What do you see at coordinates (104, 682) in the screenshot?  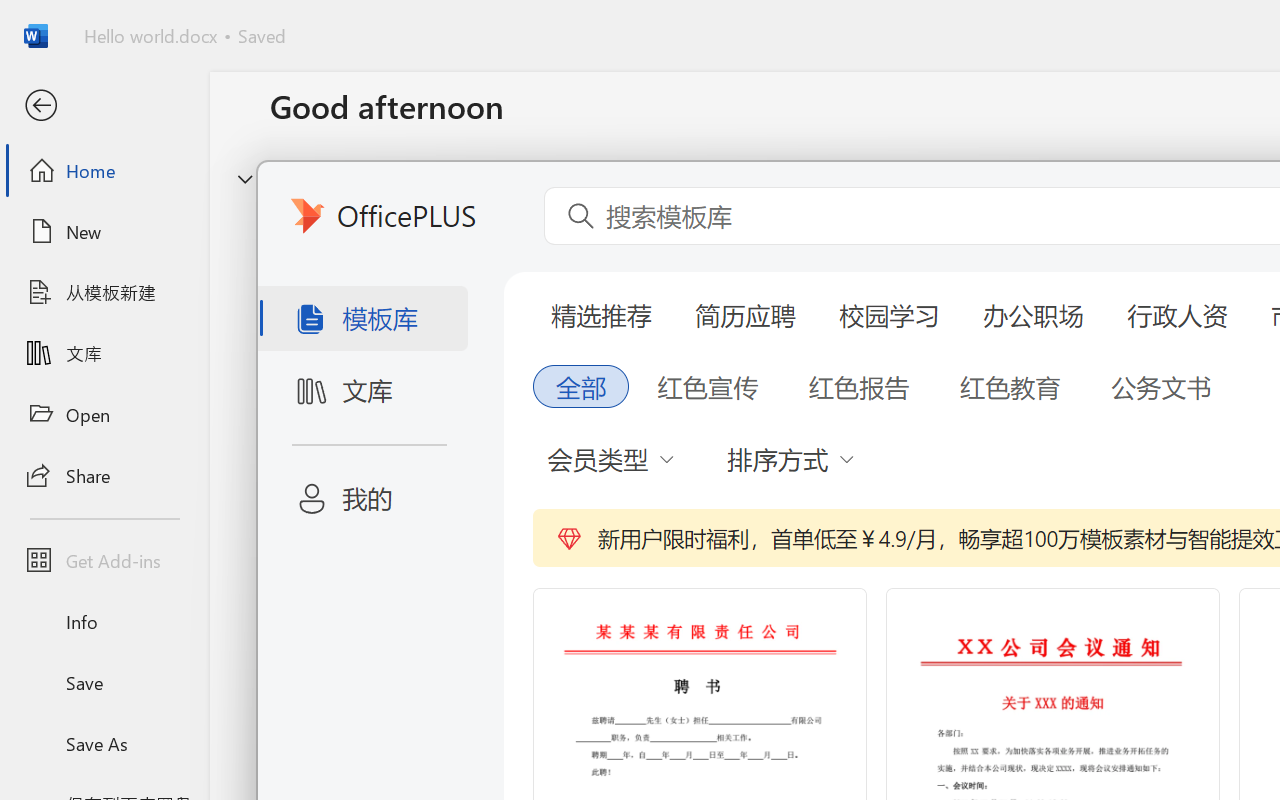 I see `Save` at bounding box center [104, 682].